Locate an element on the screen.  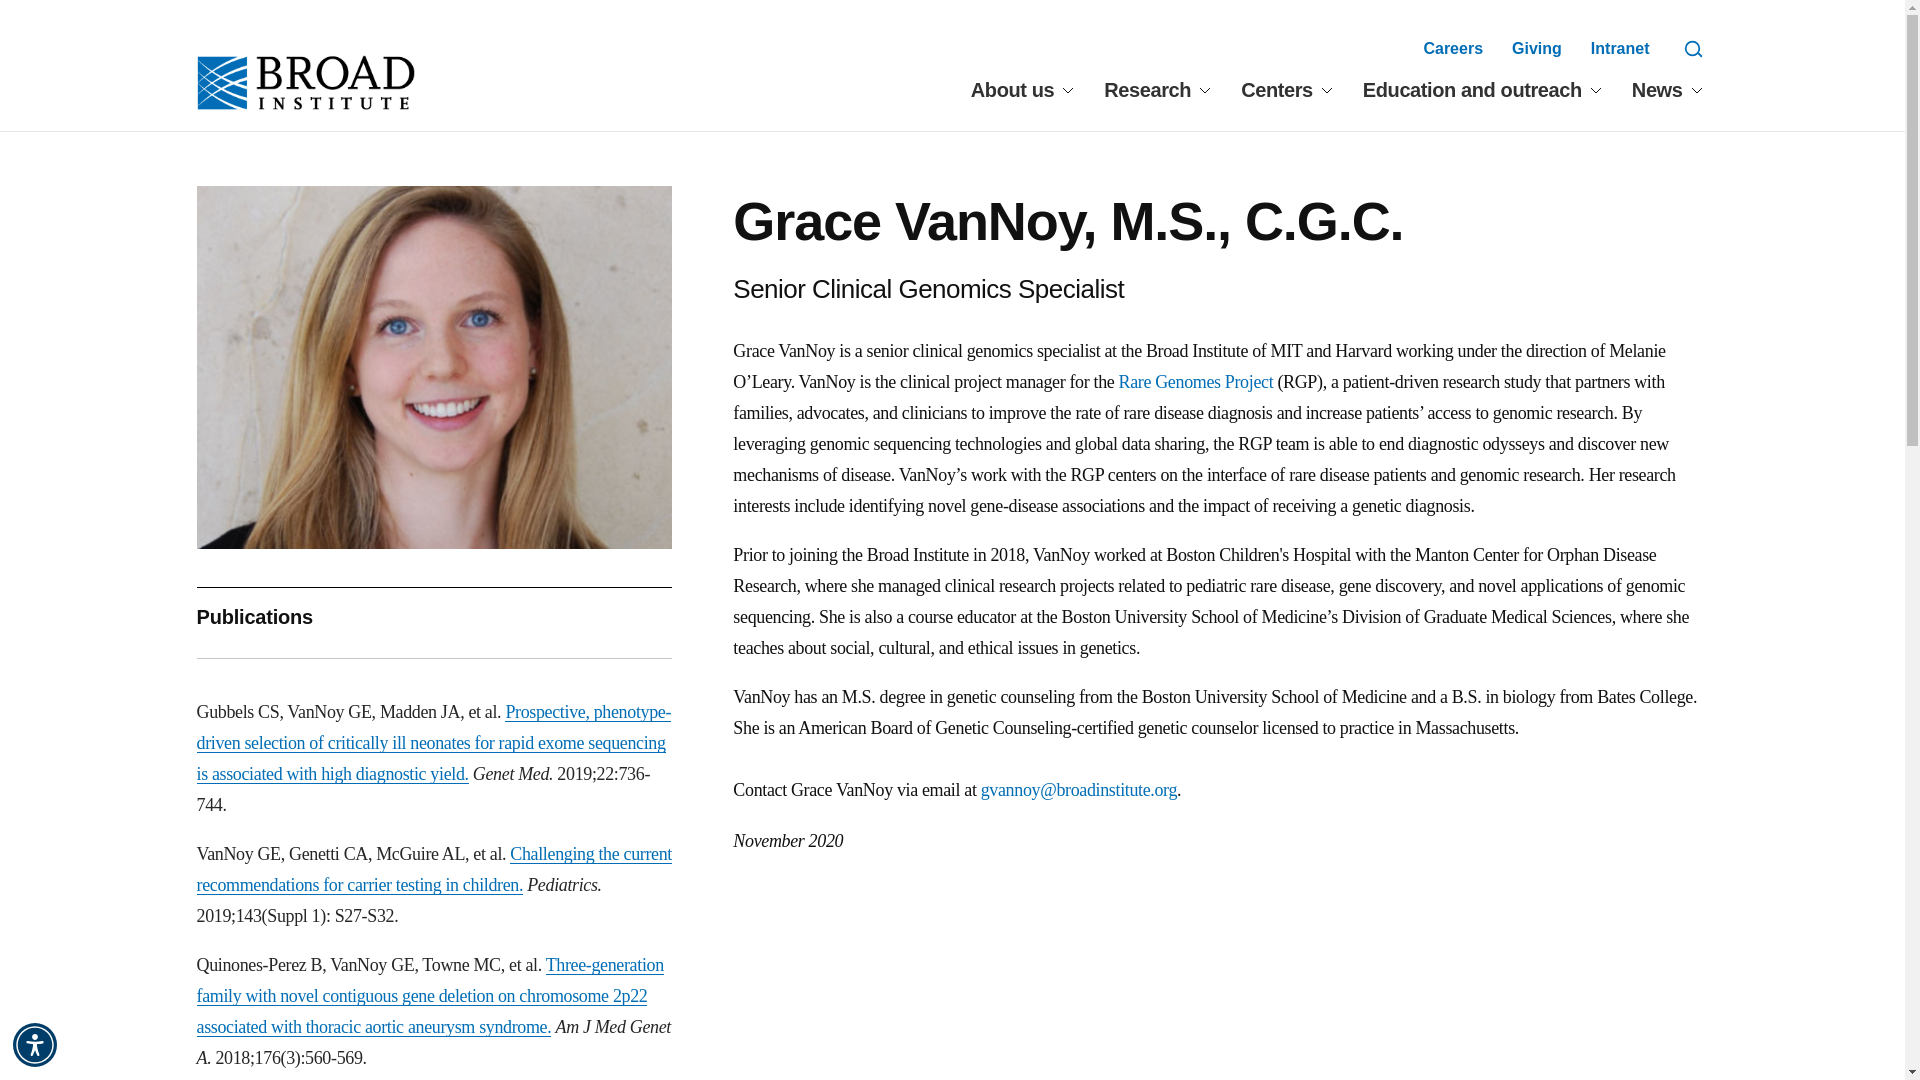
Careers is located at coordinates (1452, 48).